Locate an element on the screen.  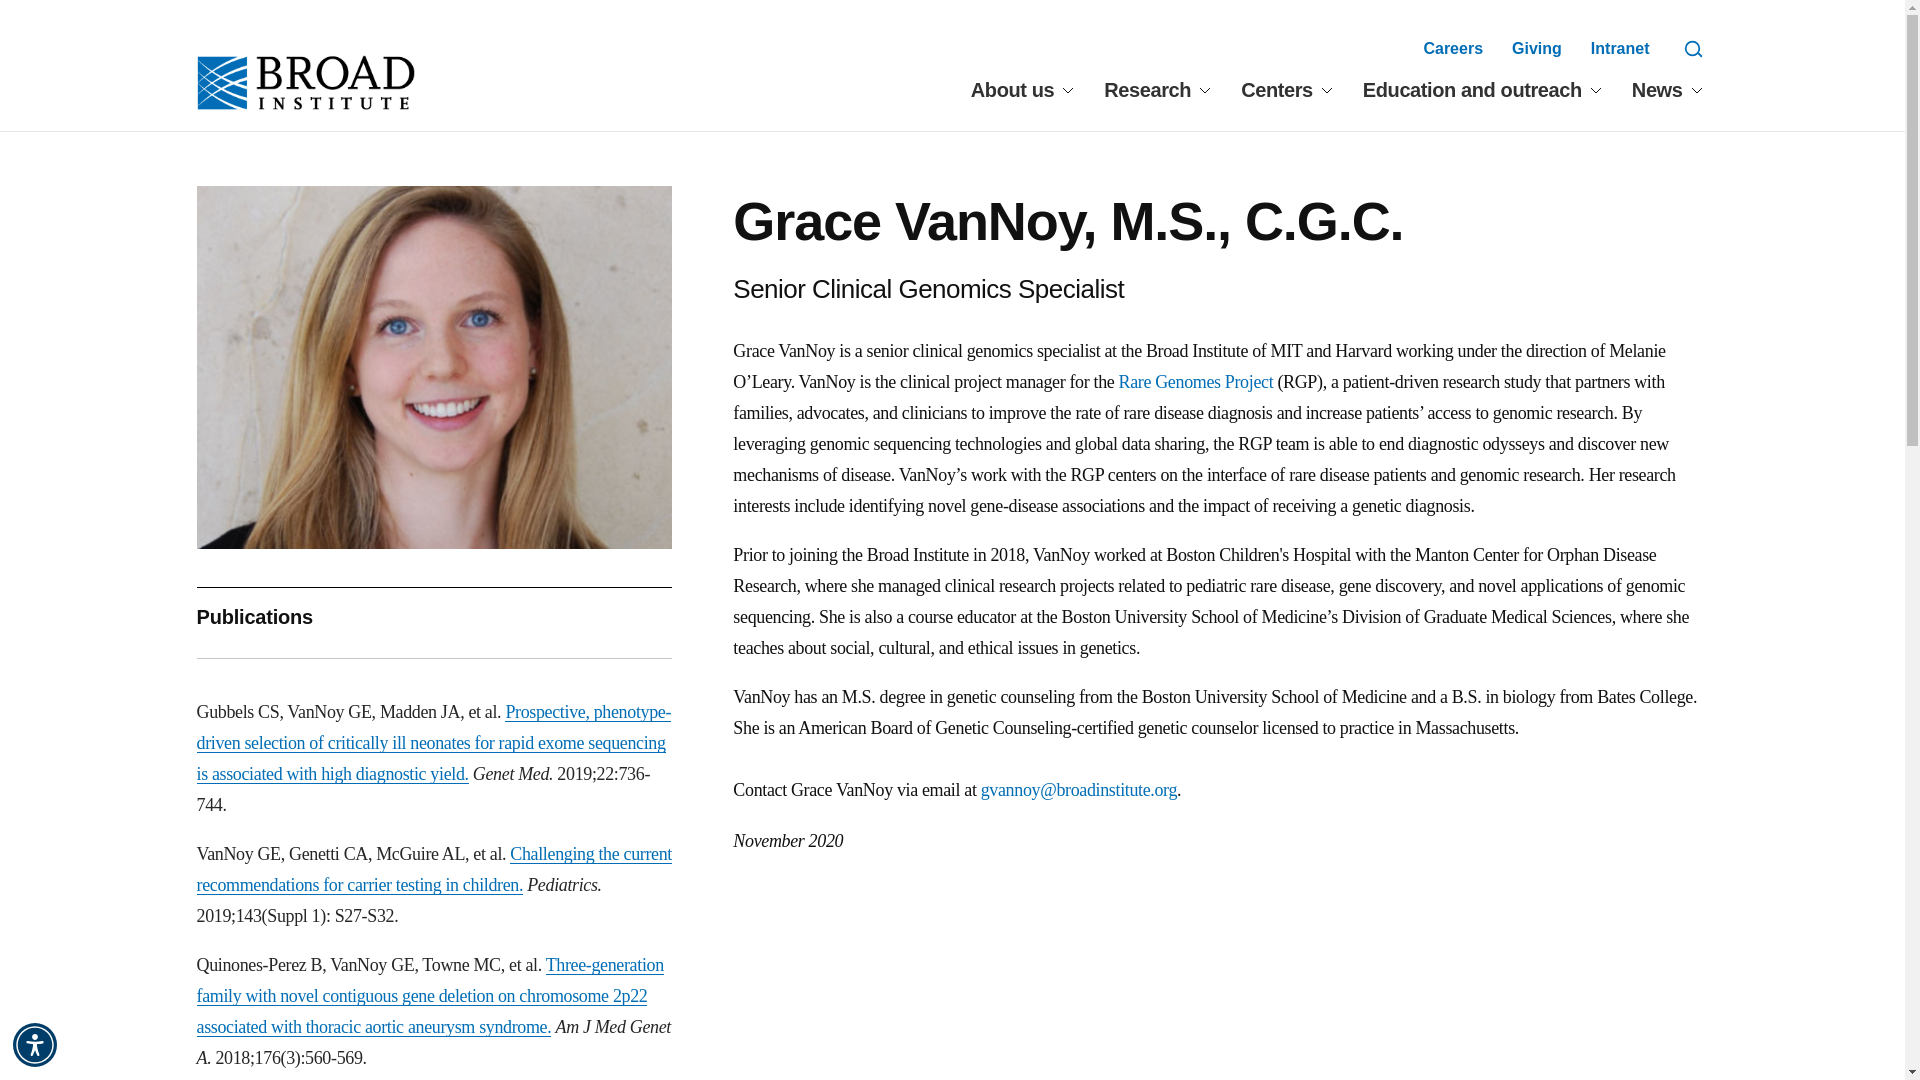
Careers is located at coordinates (1452, 48).